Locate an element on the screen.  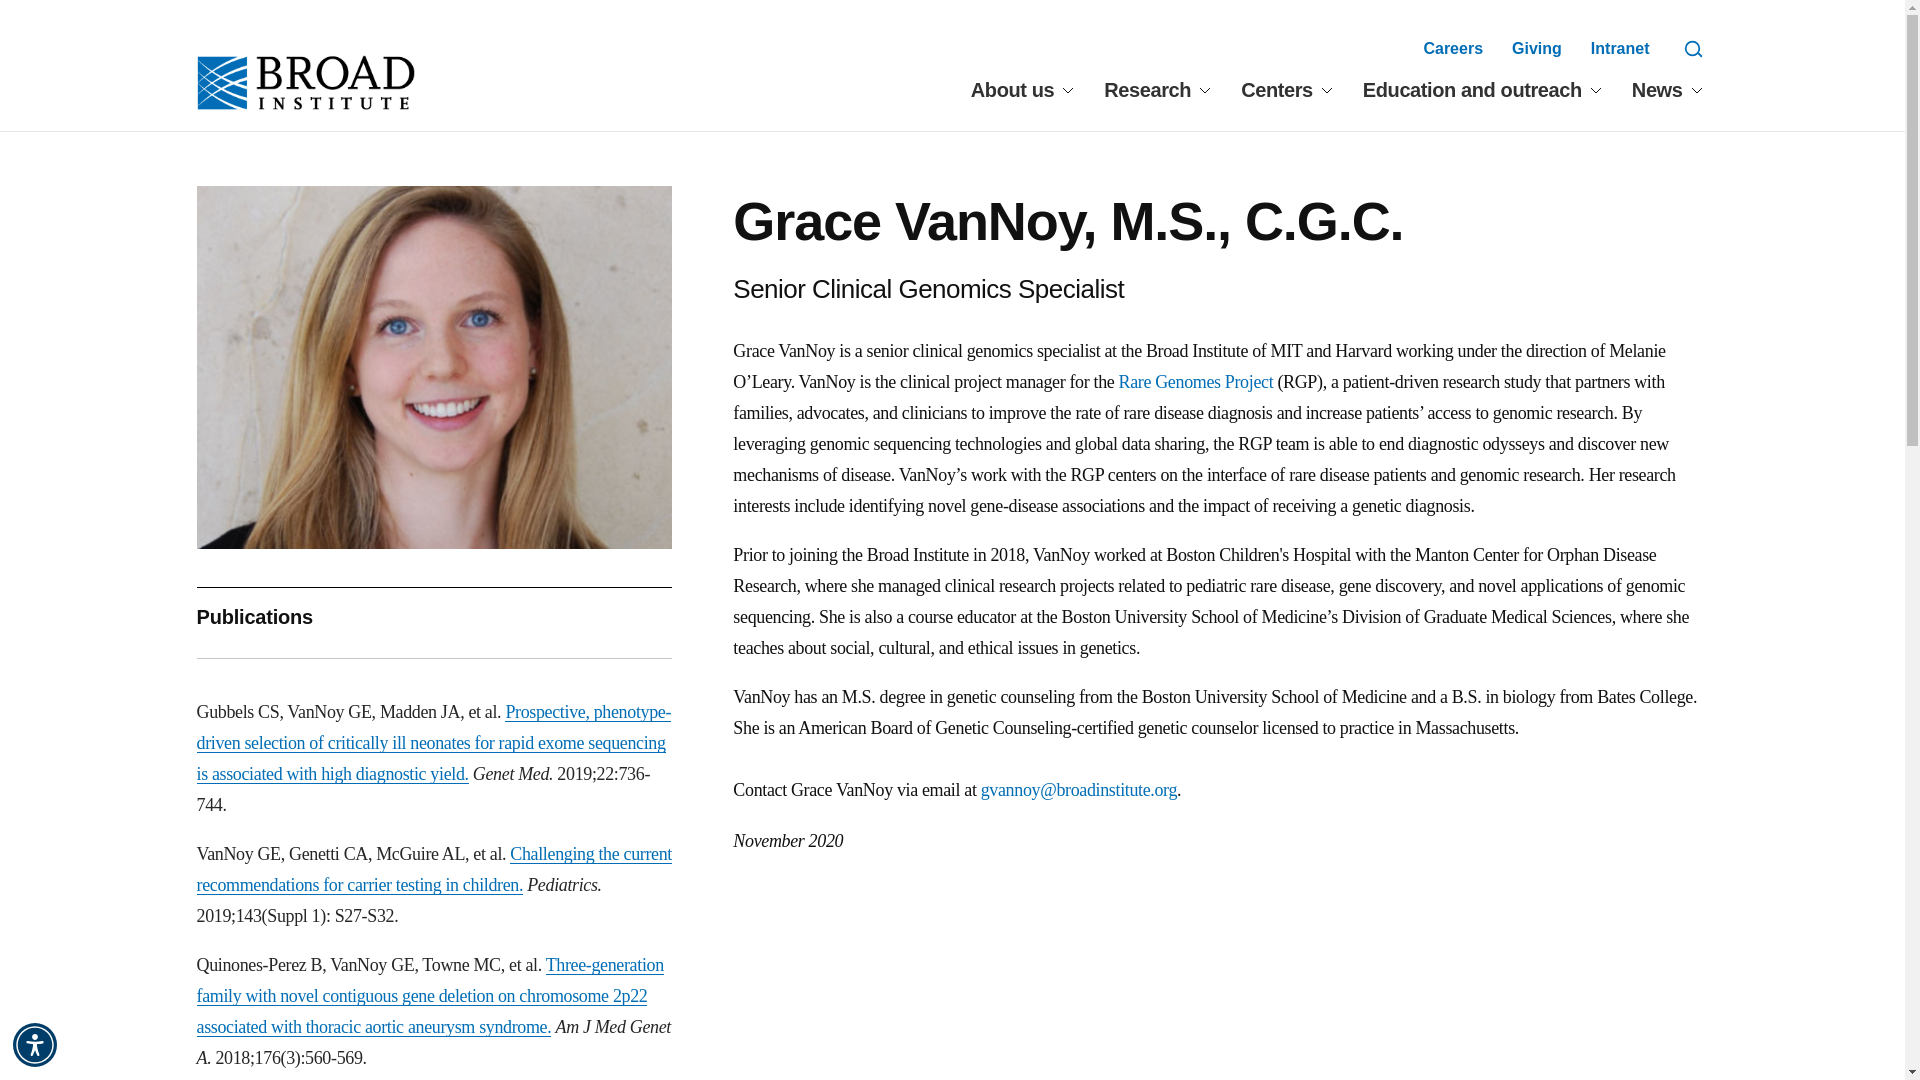
Careers is located at coordinates (1452, 48).